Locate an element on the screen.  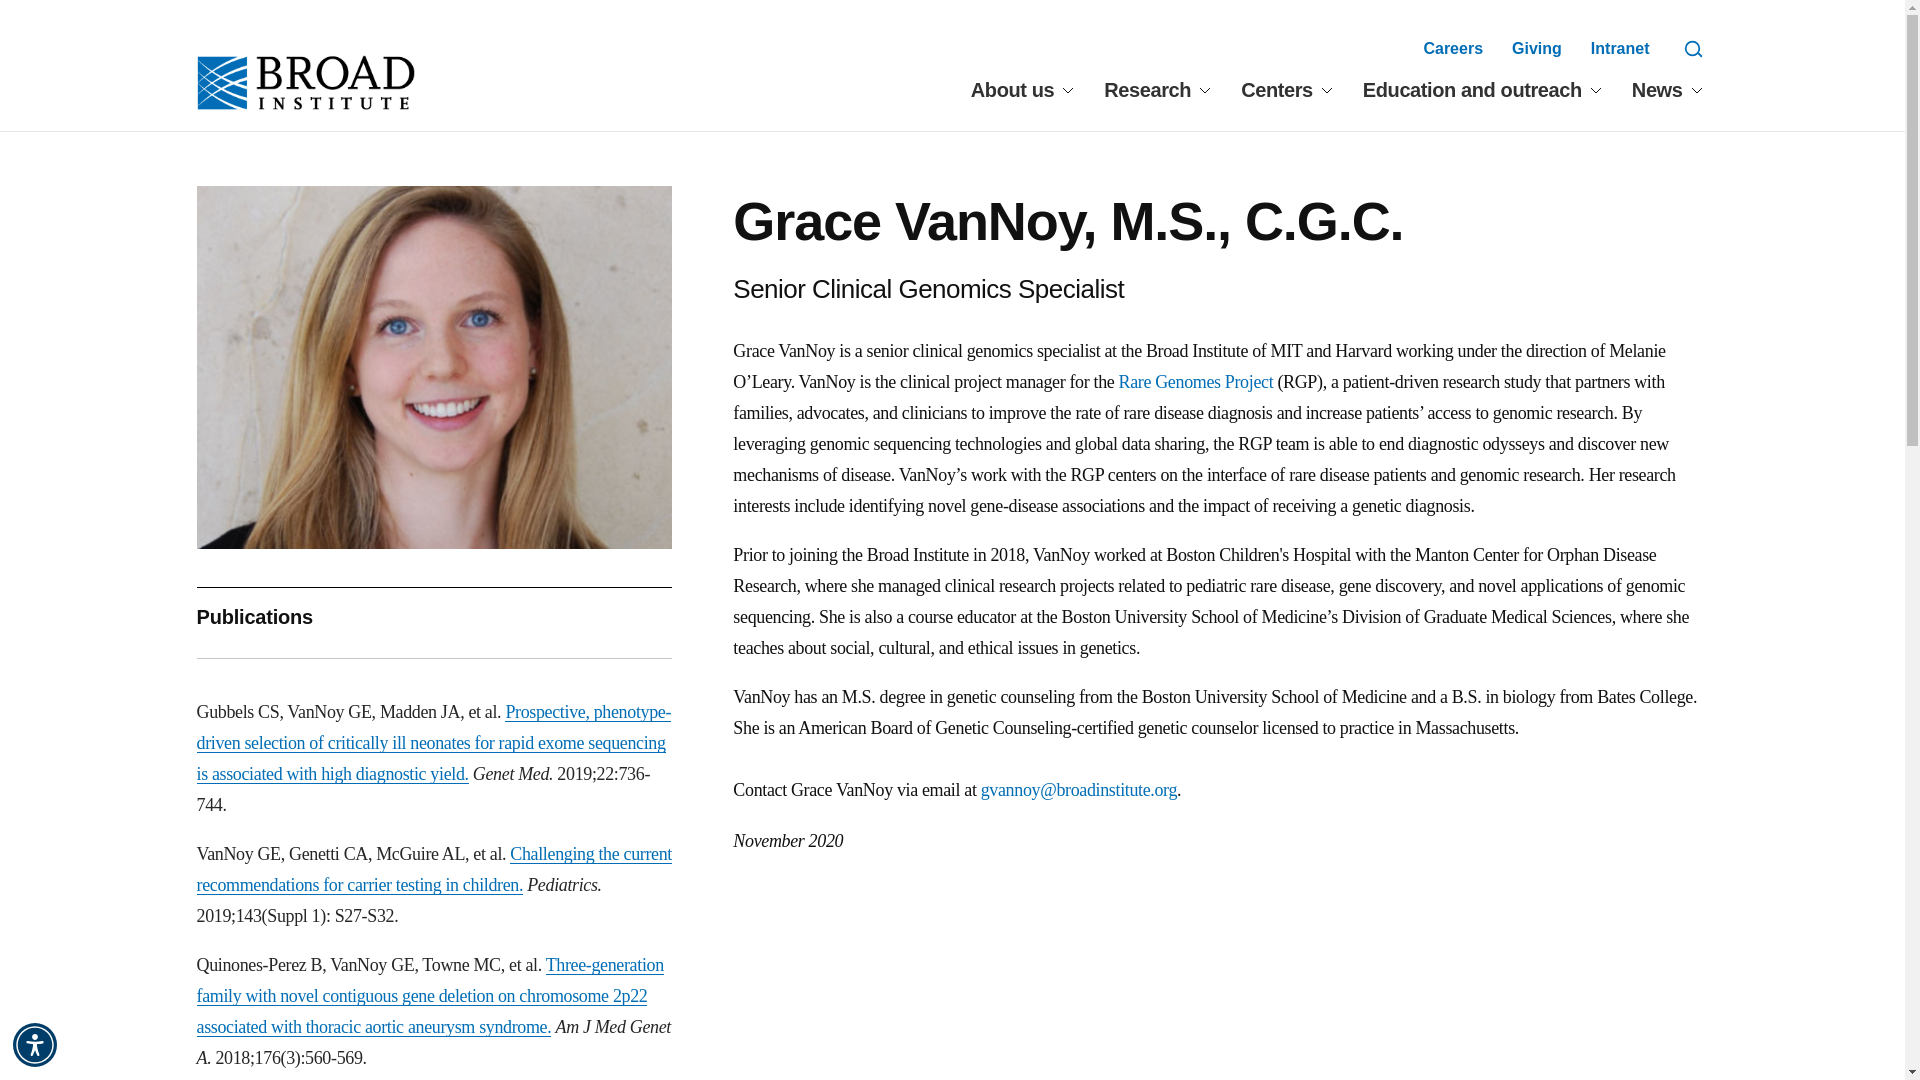
Careers is located at coordinates (1452, 48).